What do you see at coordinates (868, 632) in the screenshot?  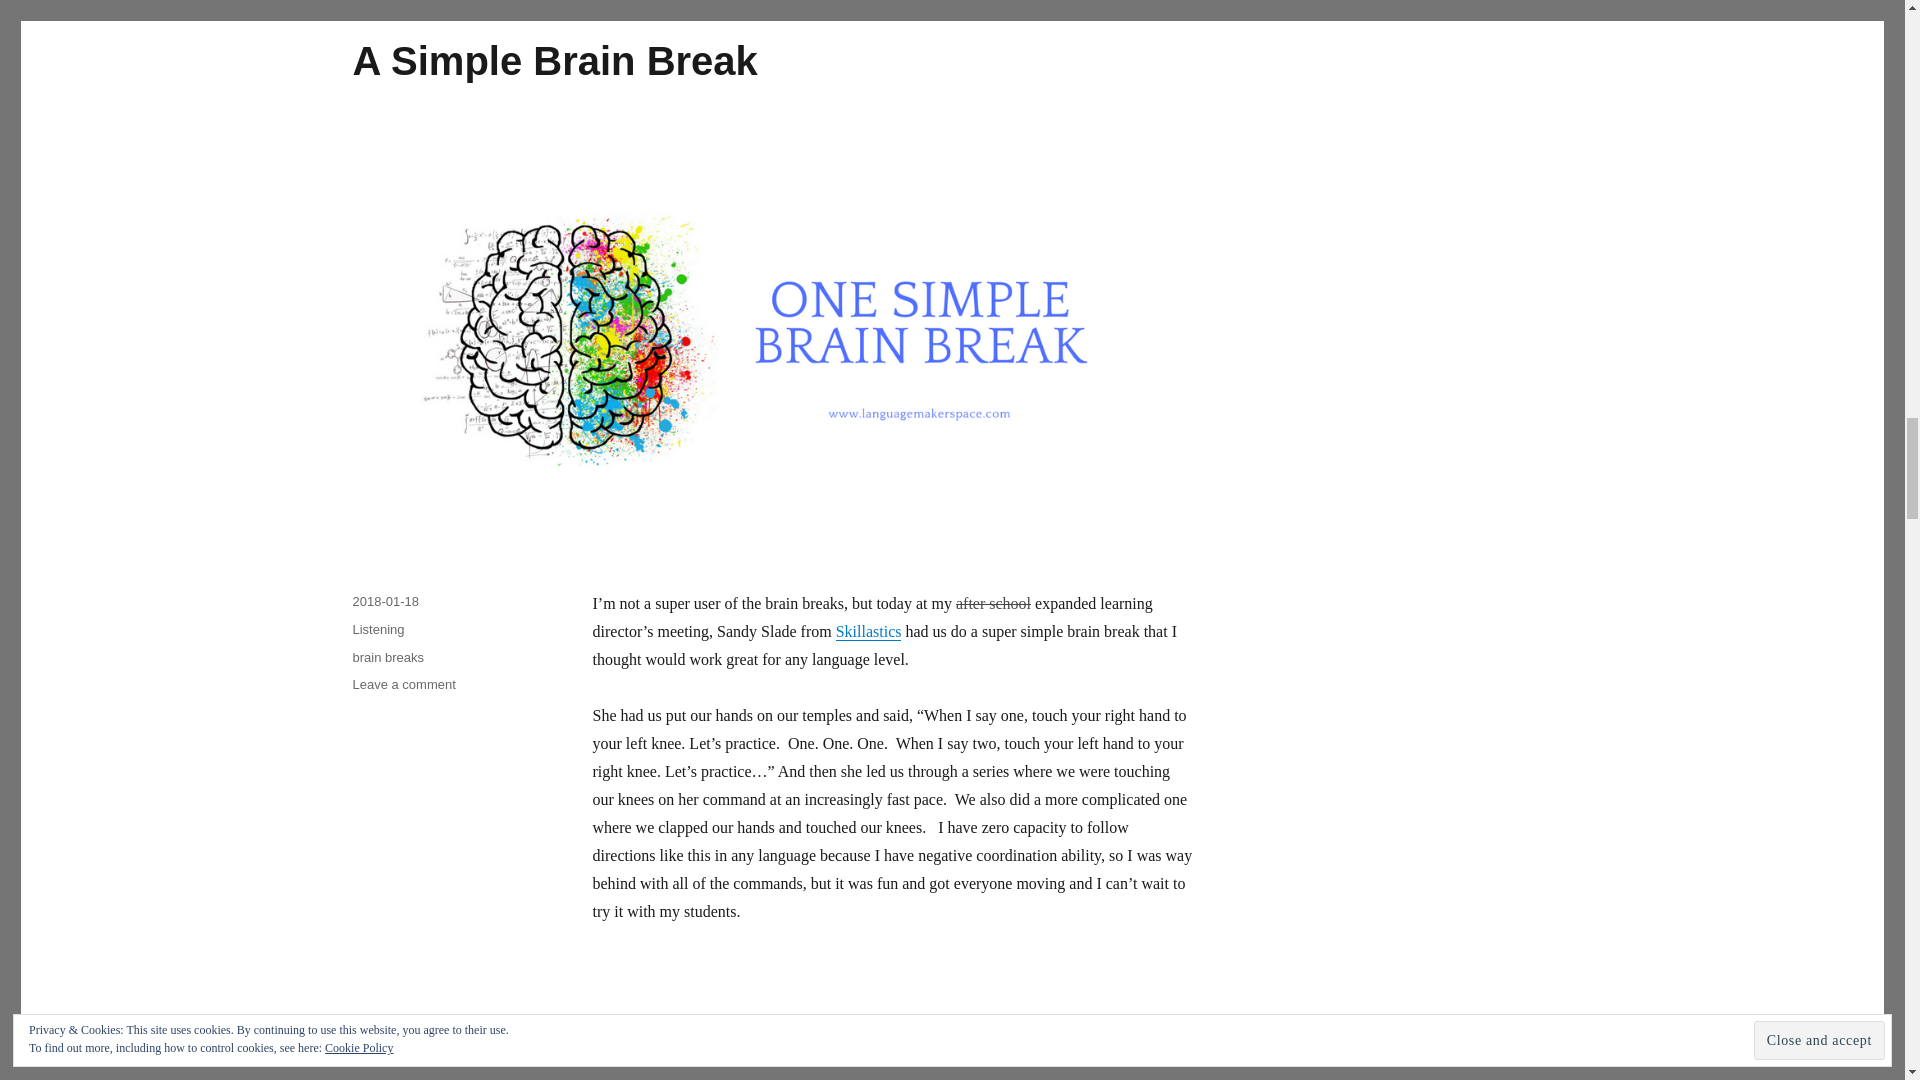 I see `Skillastics` at bounding box center [868, 632].